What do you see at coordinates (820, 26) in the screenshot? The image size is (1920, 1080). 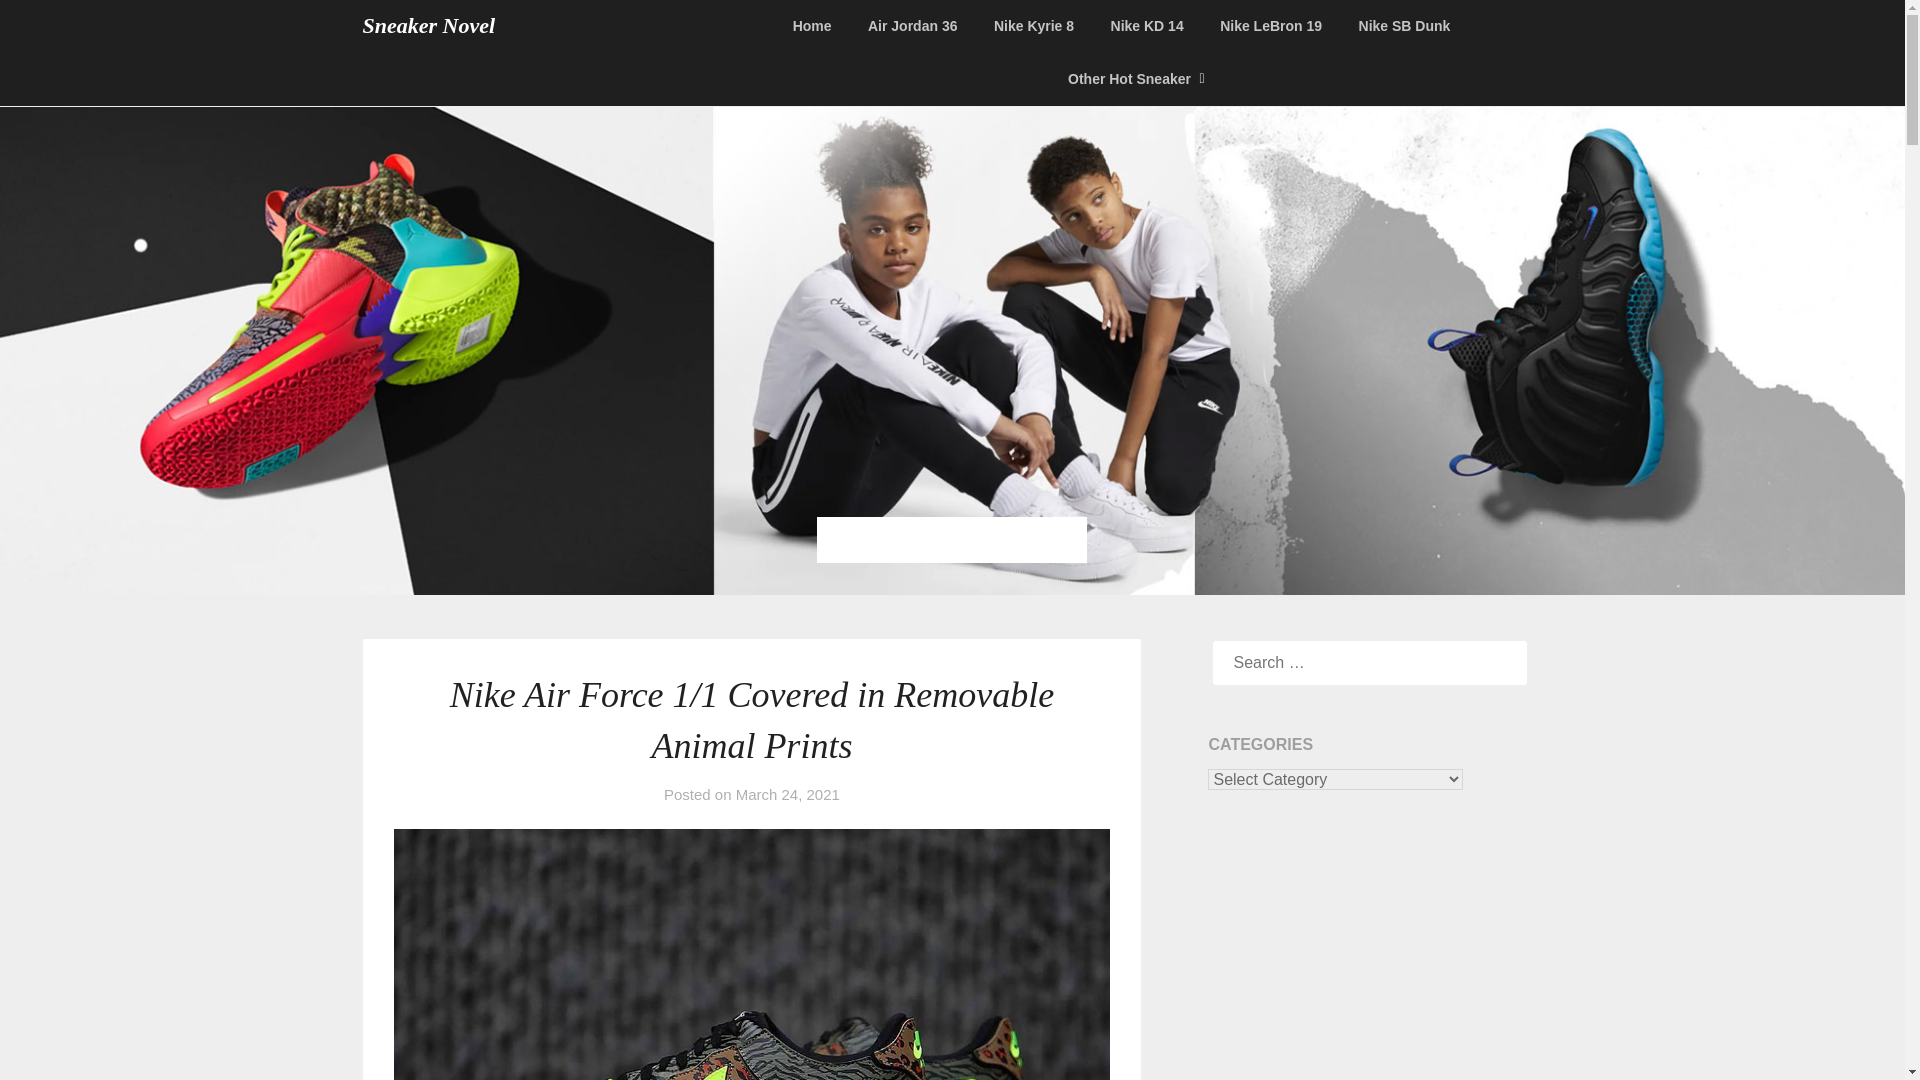 I see `Home` at bounding box center [820, 26].